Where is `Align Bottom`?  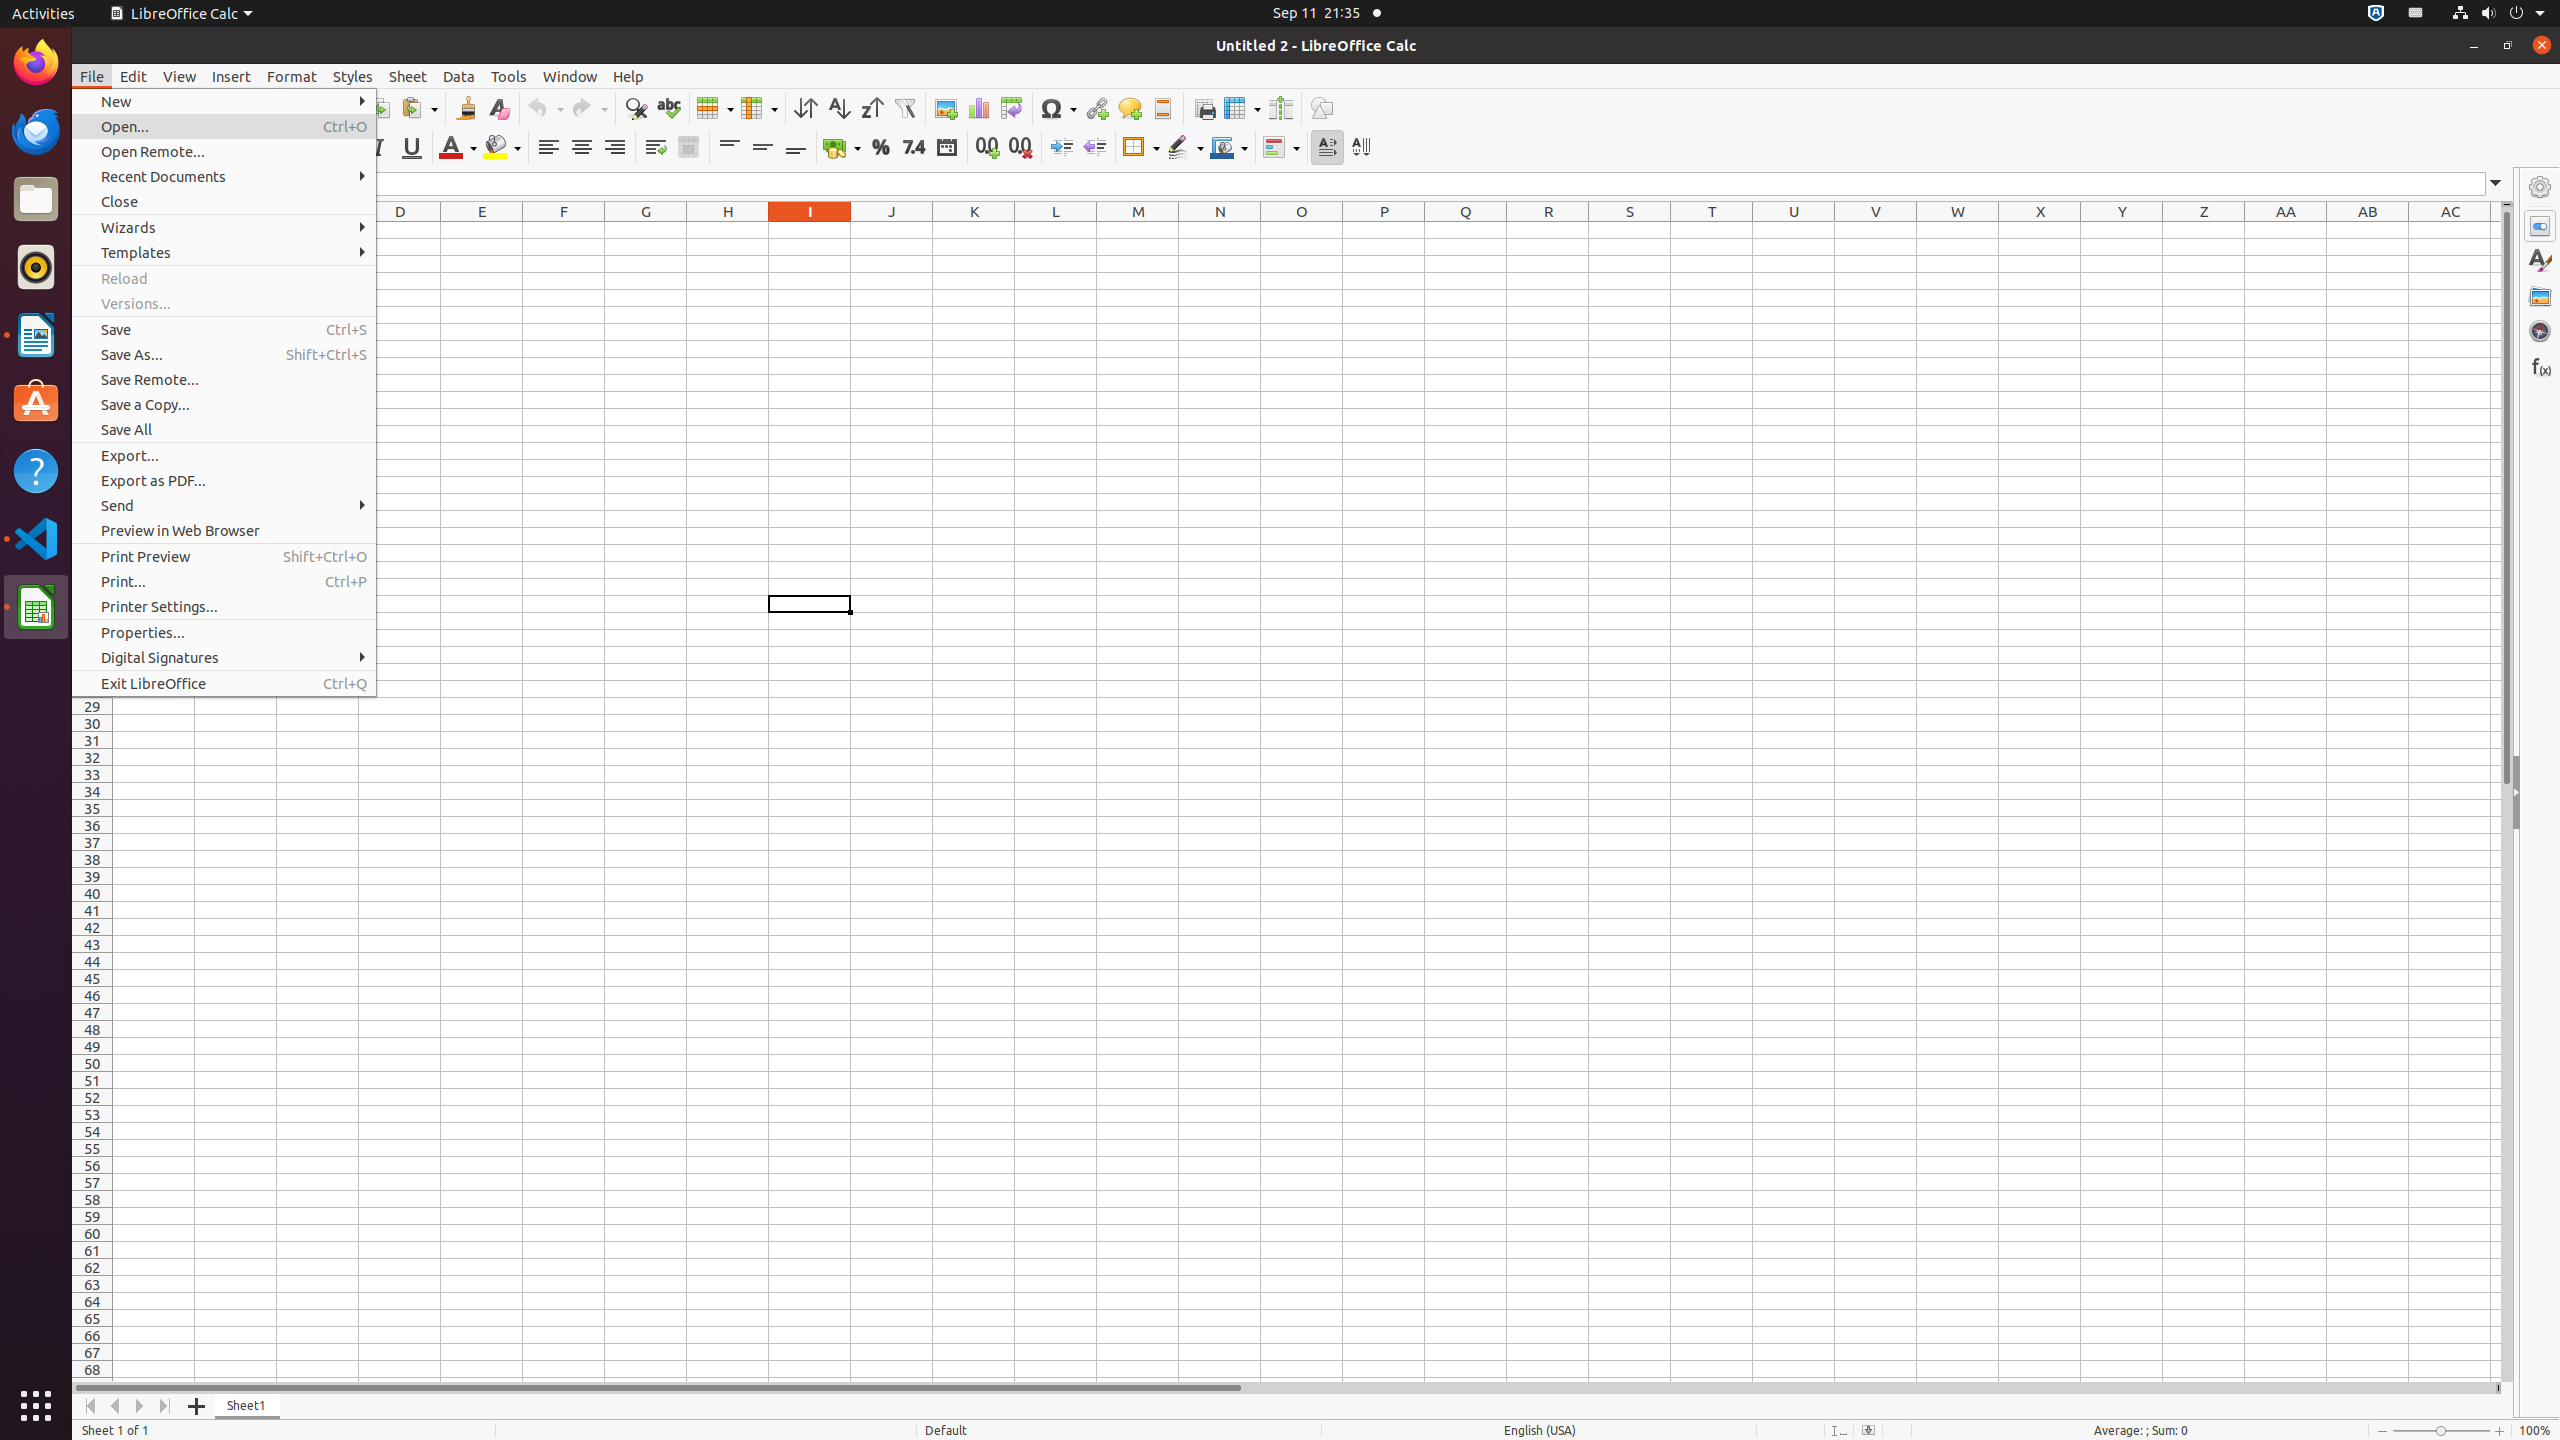
Align Bottom is located at coordinates (796, 148).